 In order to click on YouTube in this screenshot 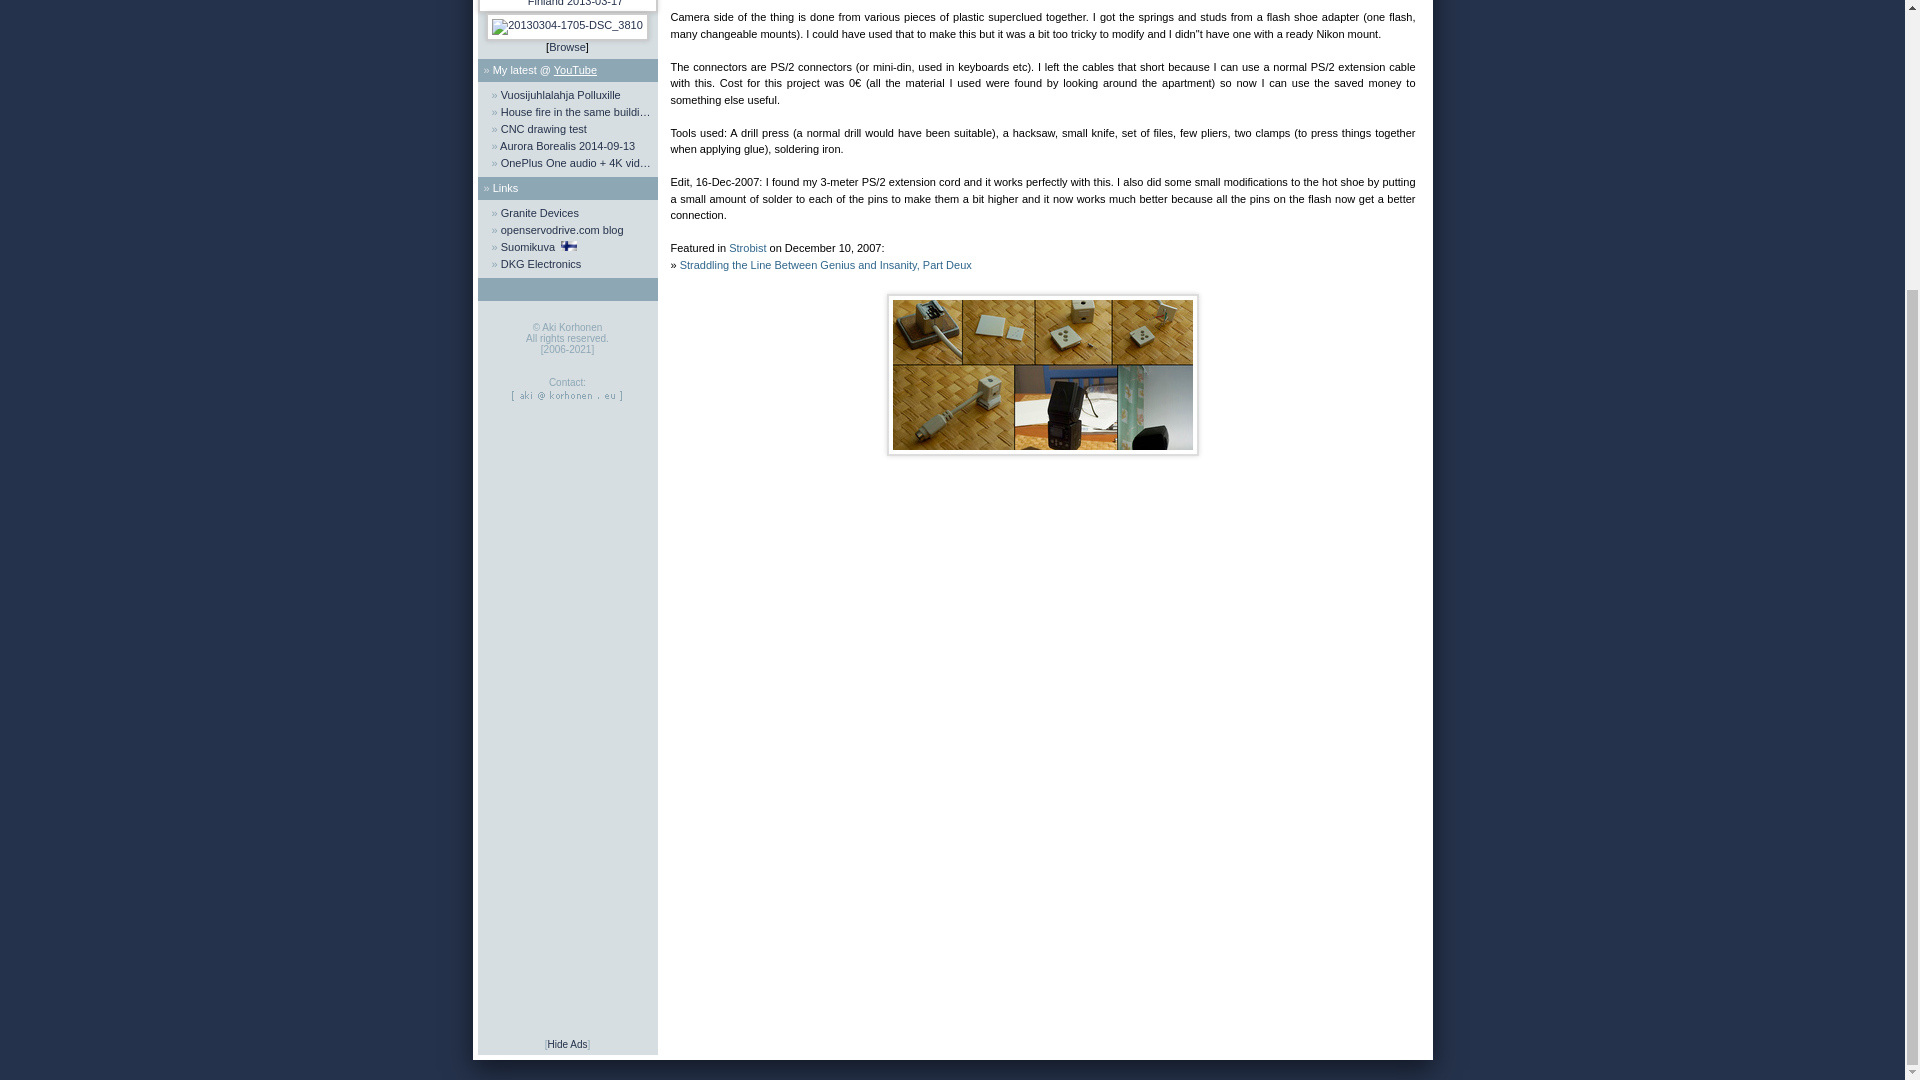, I will do `click(576, 69)`.